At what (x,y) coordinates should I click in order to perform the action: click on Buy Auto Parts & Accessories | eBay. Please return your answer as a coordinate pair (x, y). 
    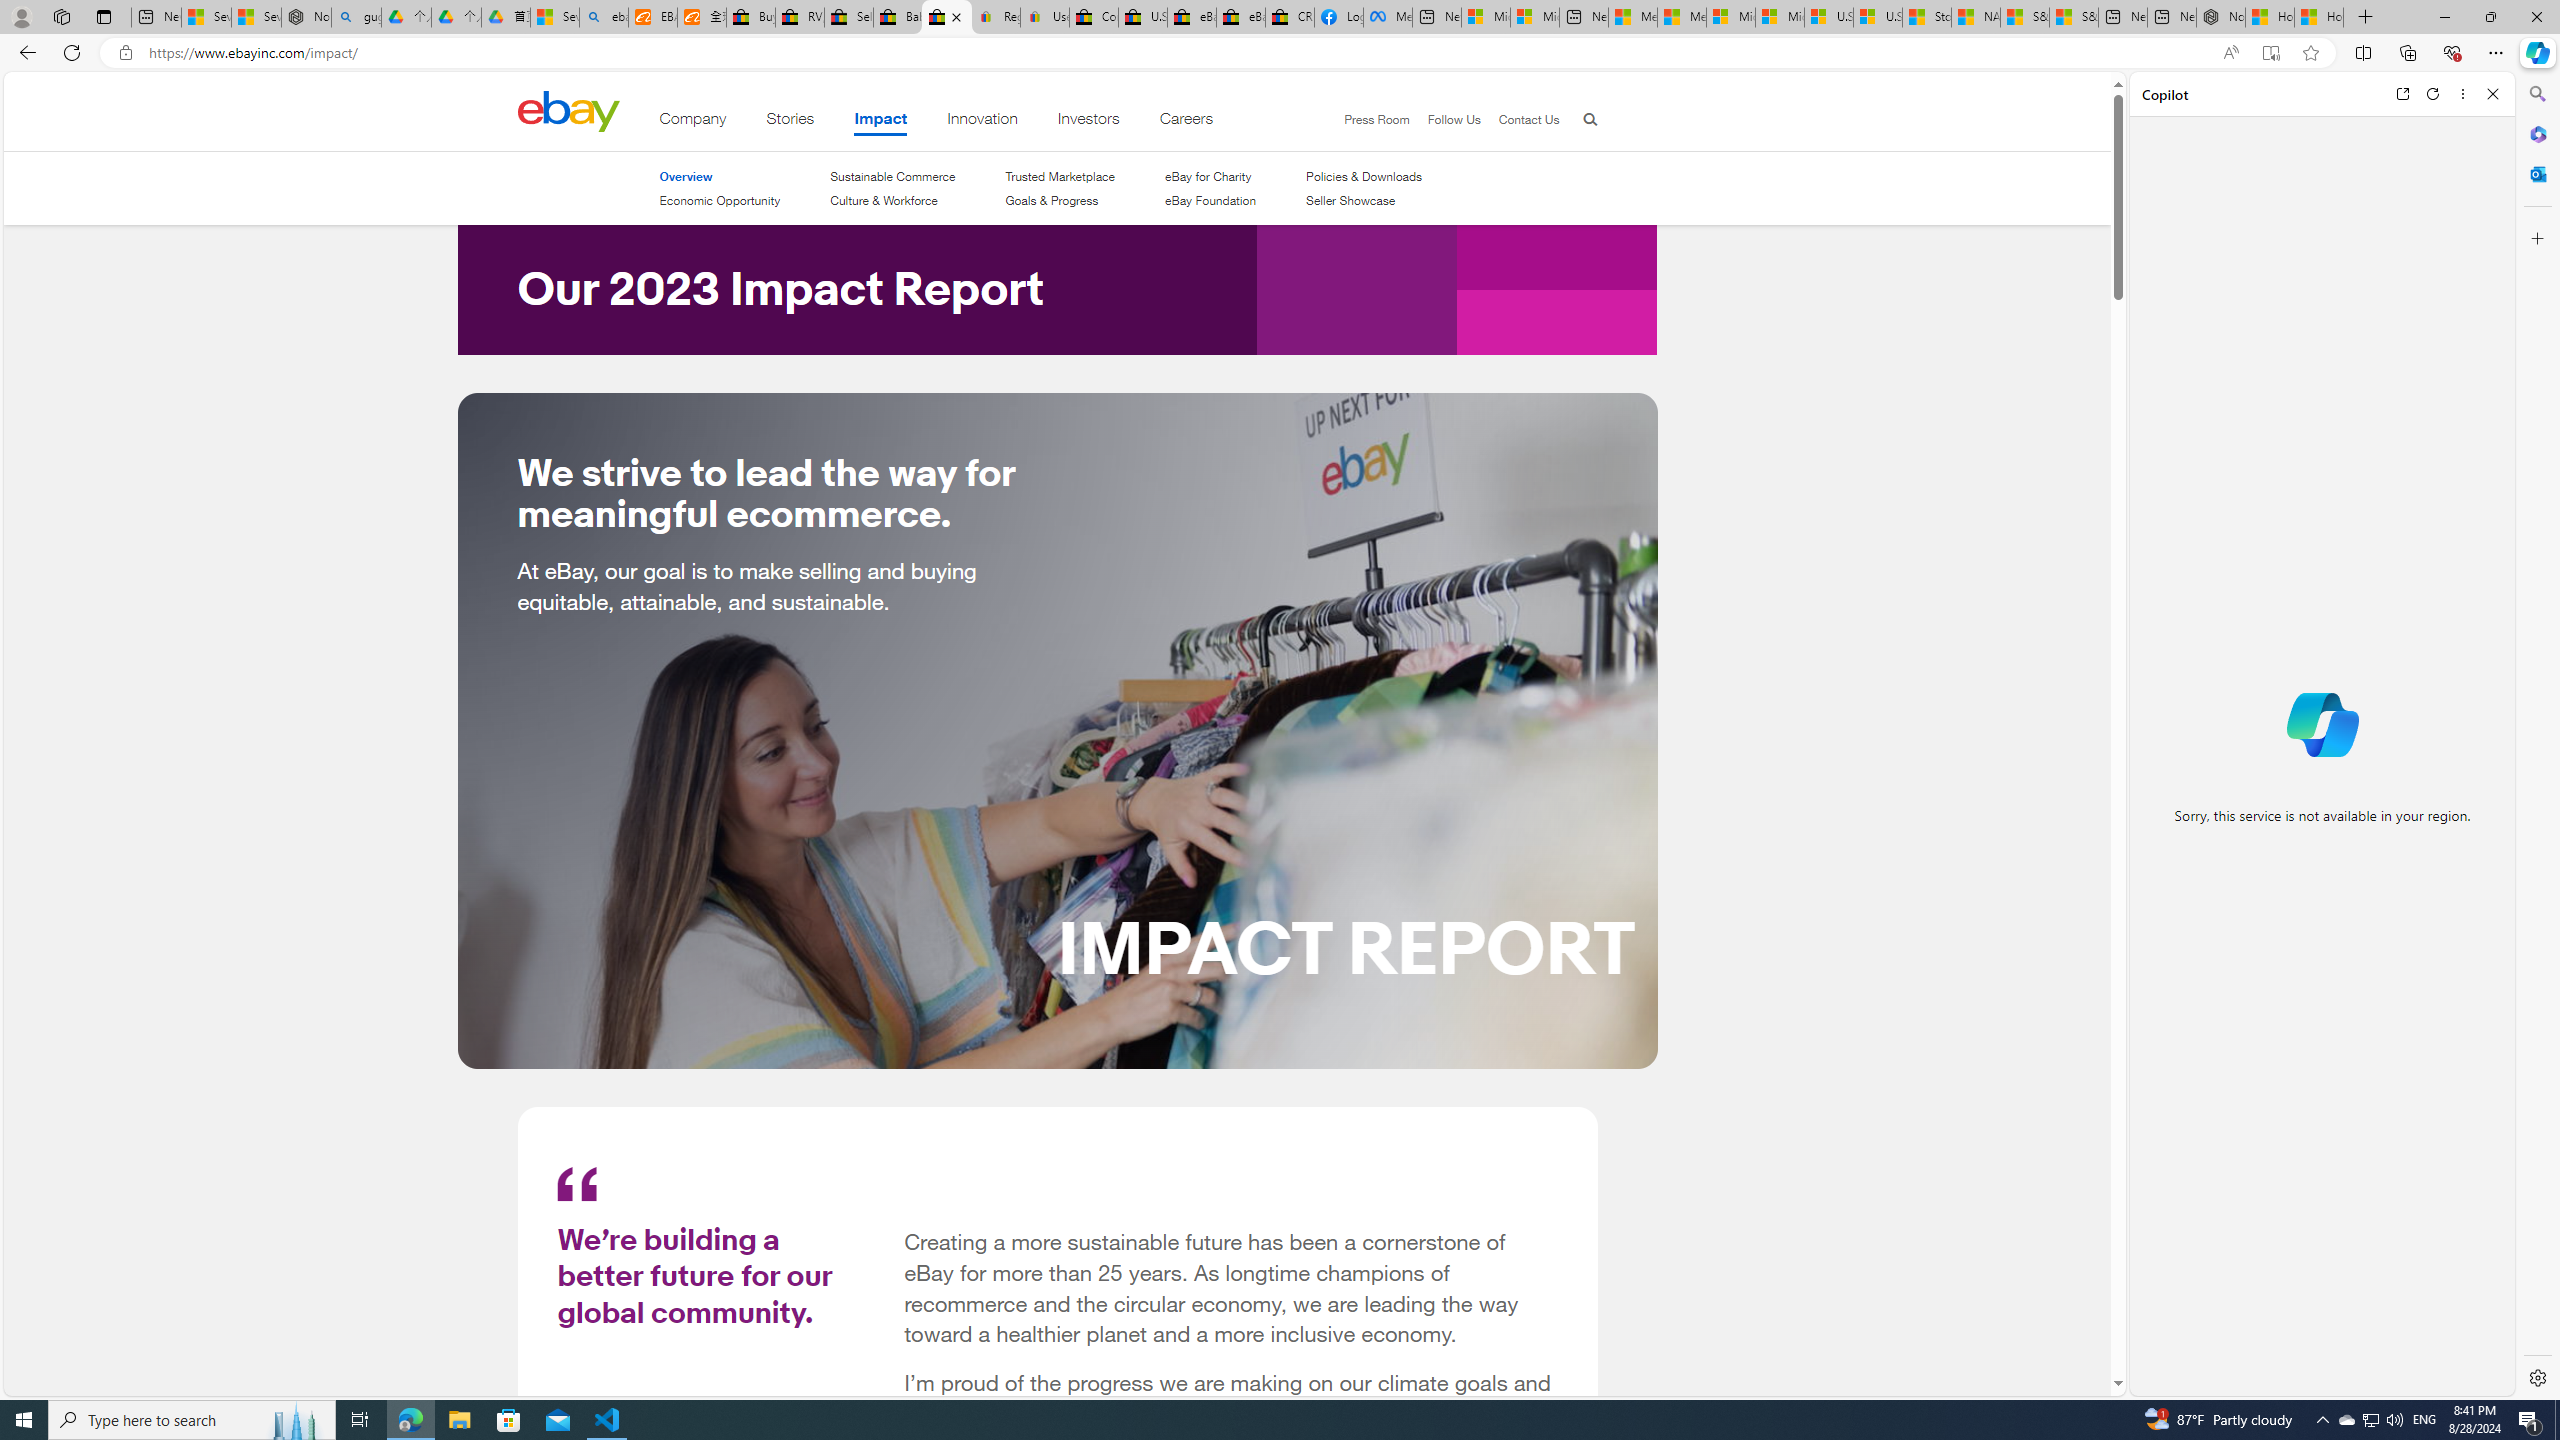
    Looking at the image, I should click on (750, 17).